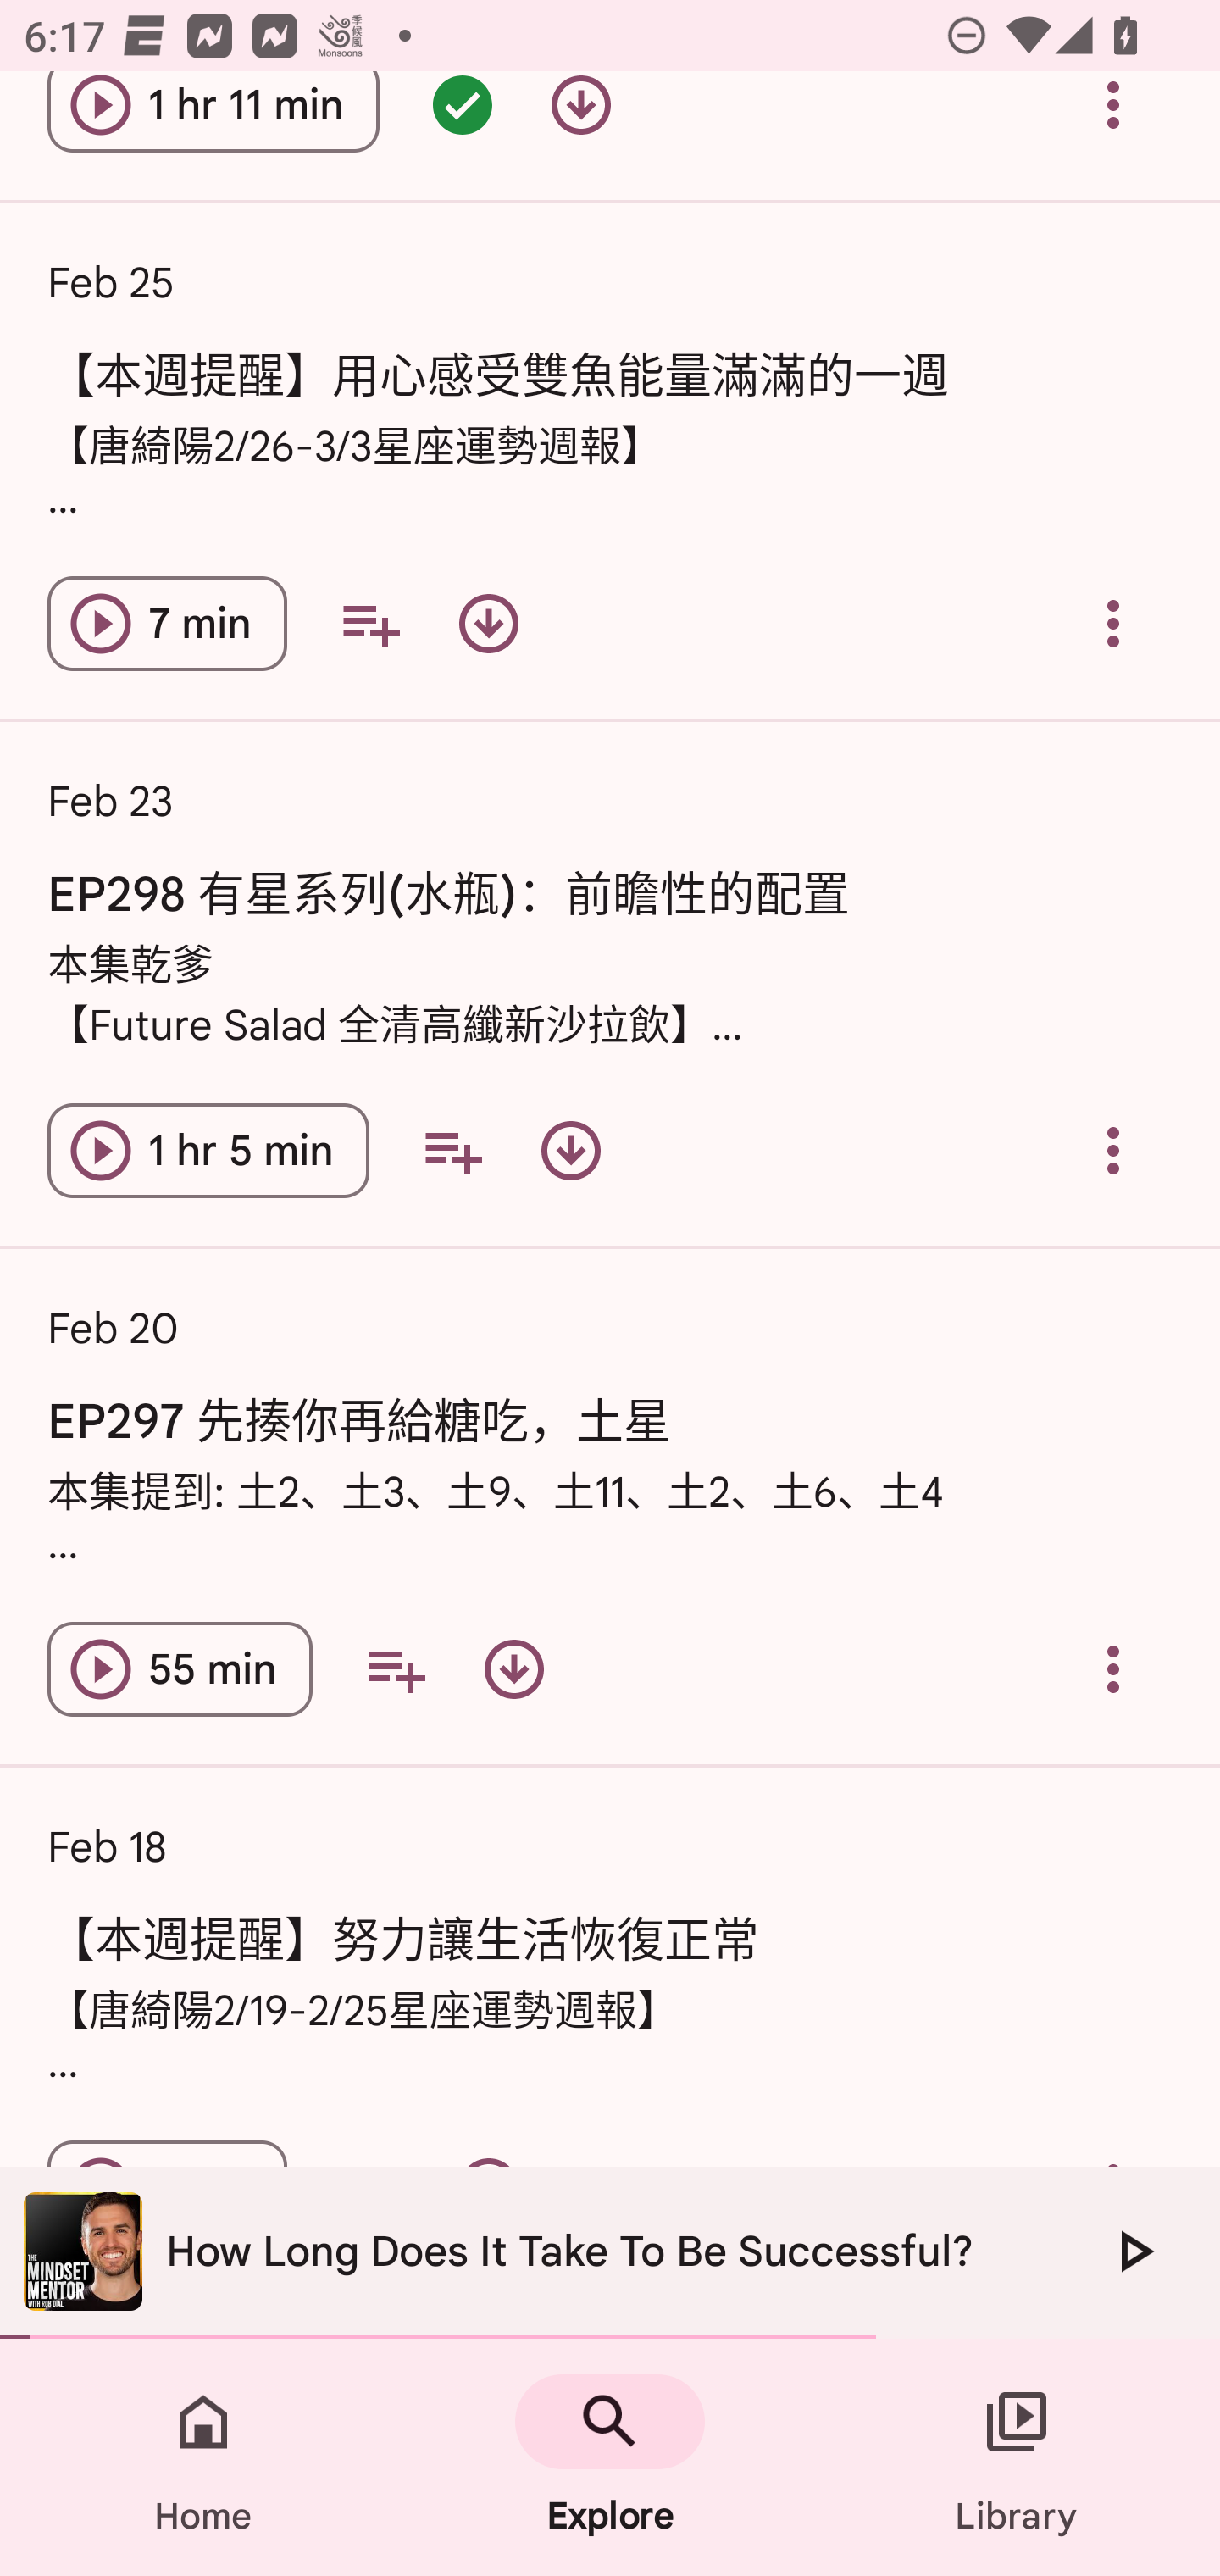 The height and width of the screenshot is (2576, 1220). Describe the element at coordinates (208, 1149) in the screenshot. I see `Play episode EP298 有星系列(水瓶)：前瞻性的配置 1 hr 5 min` at that location.